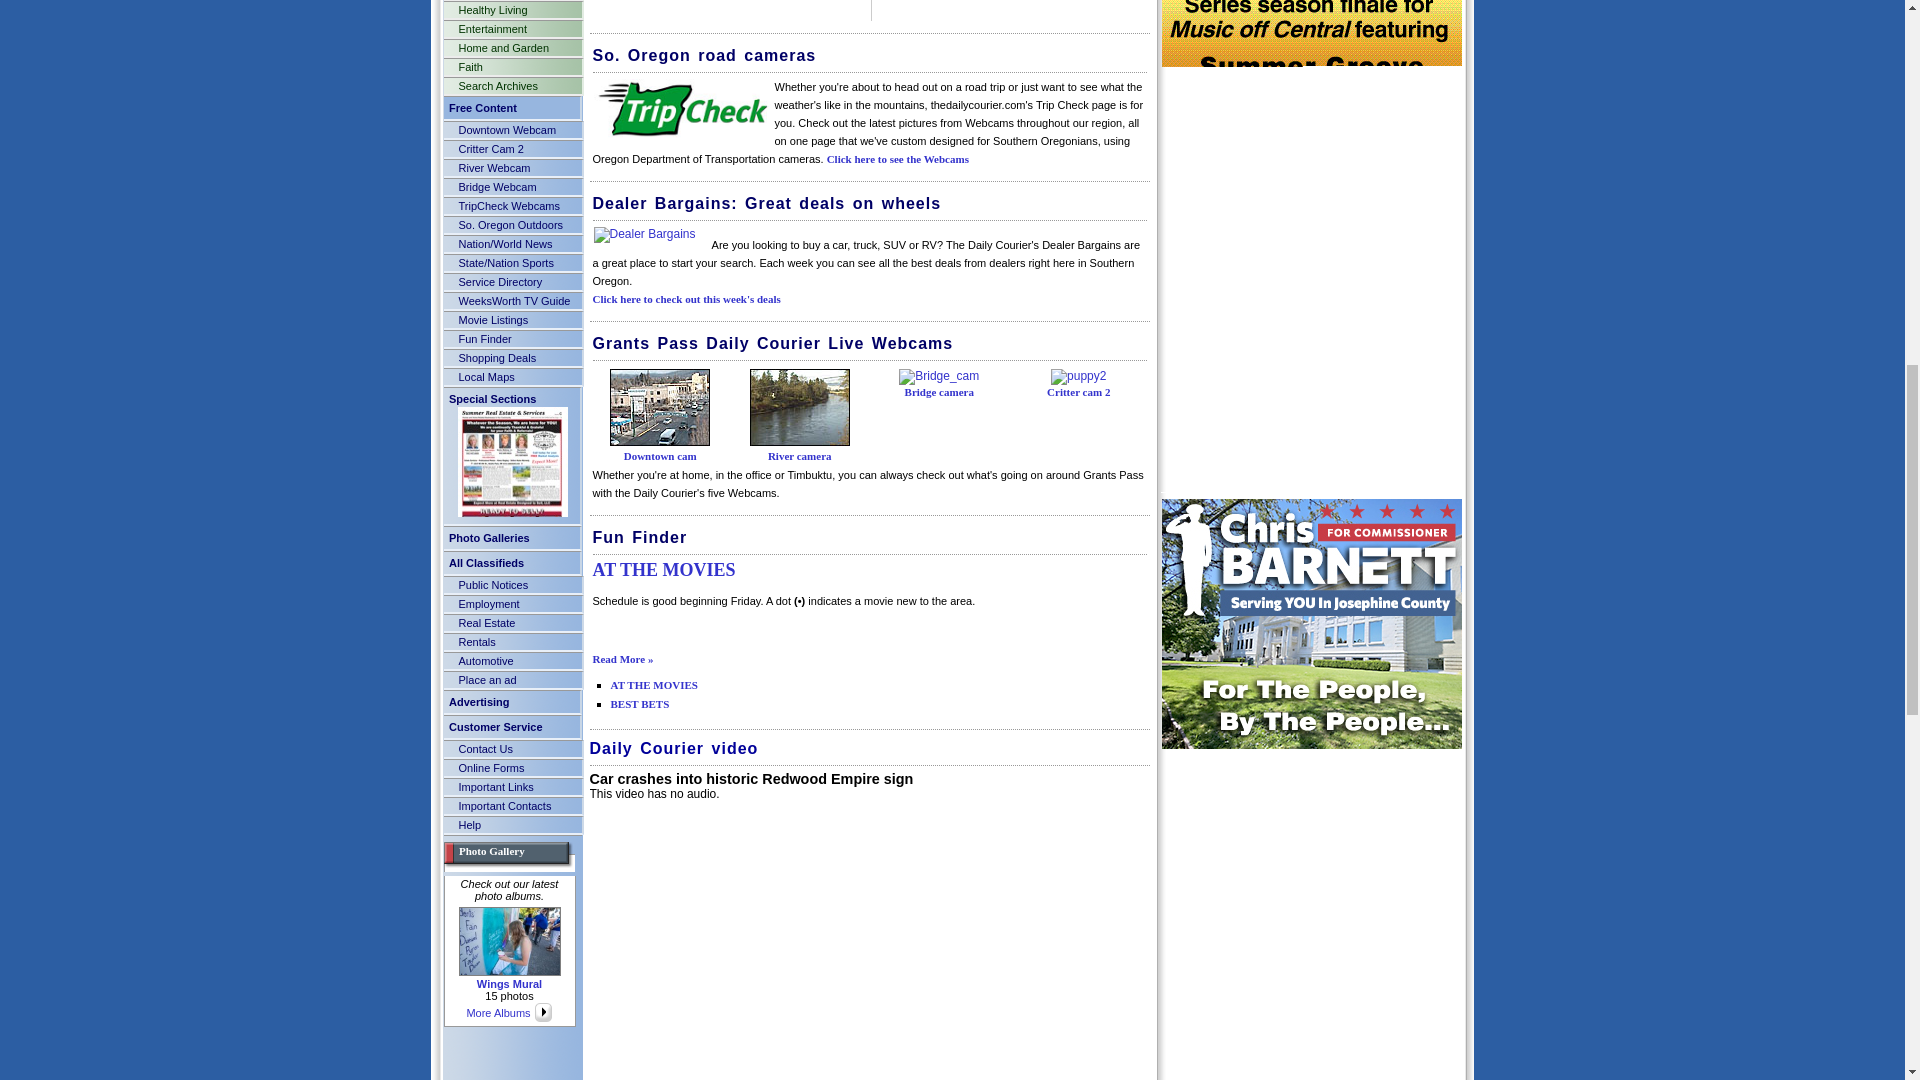 The image size is (1920, 1080). I want to click on Downtown Webcam, so click(512, 130).